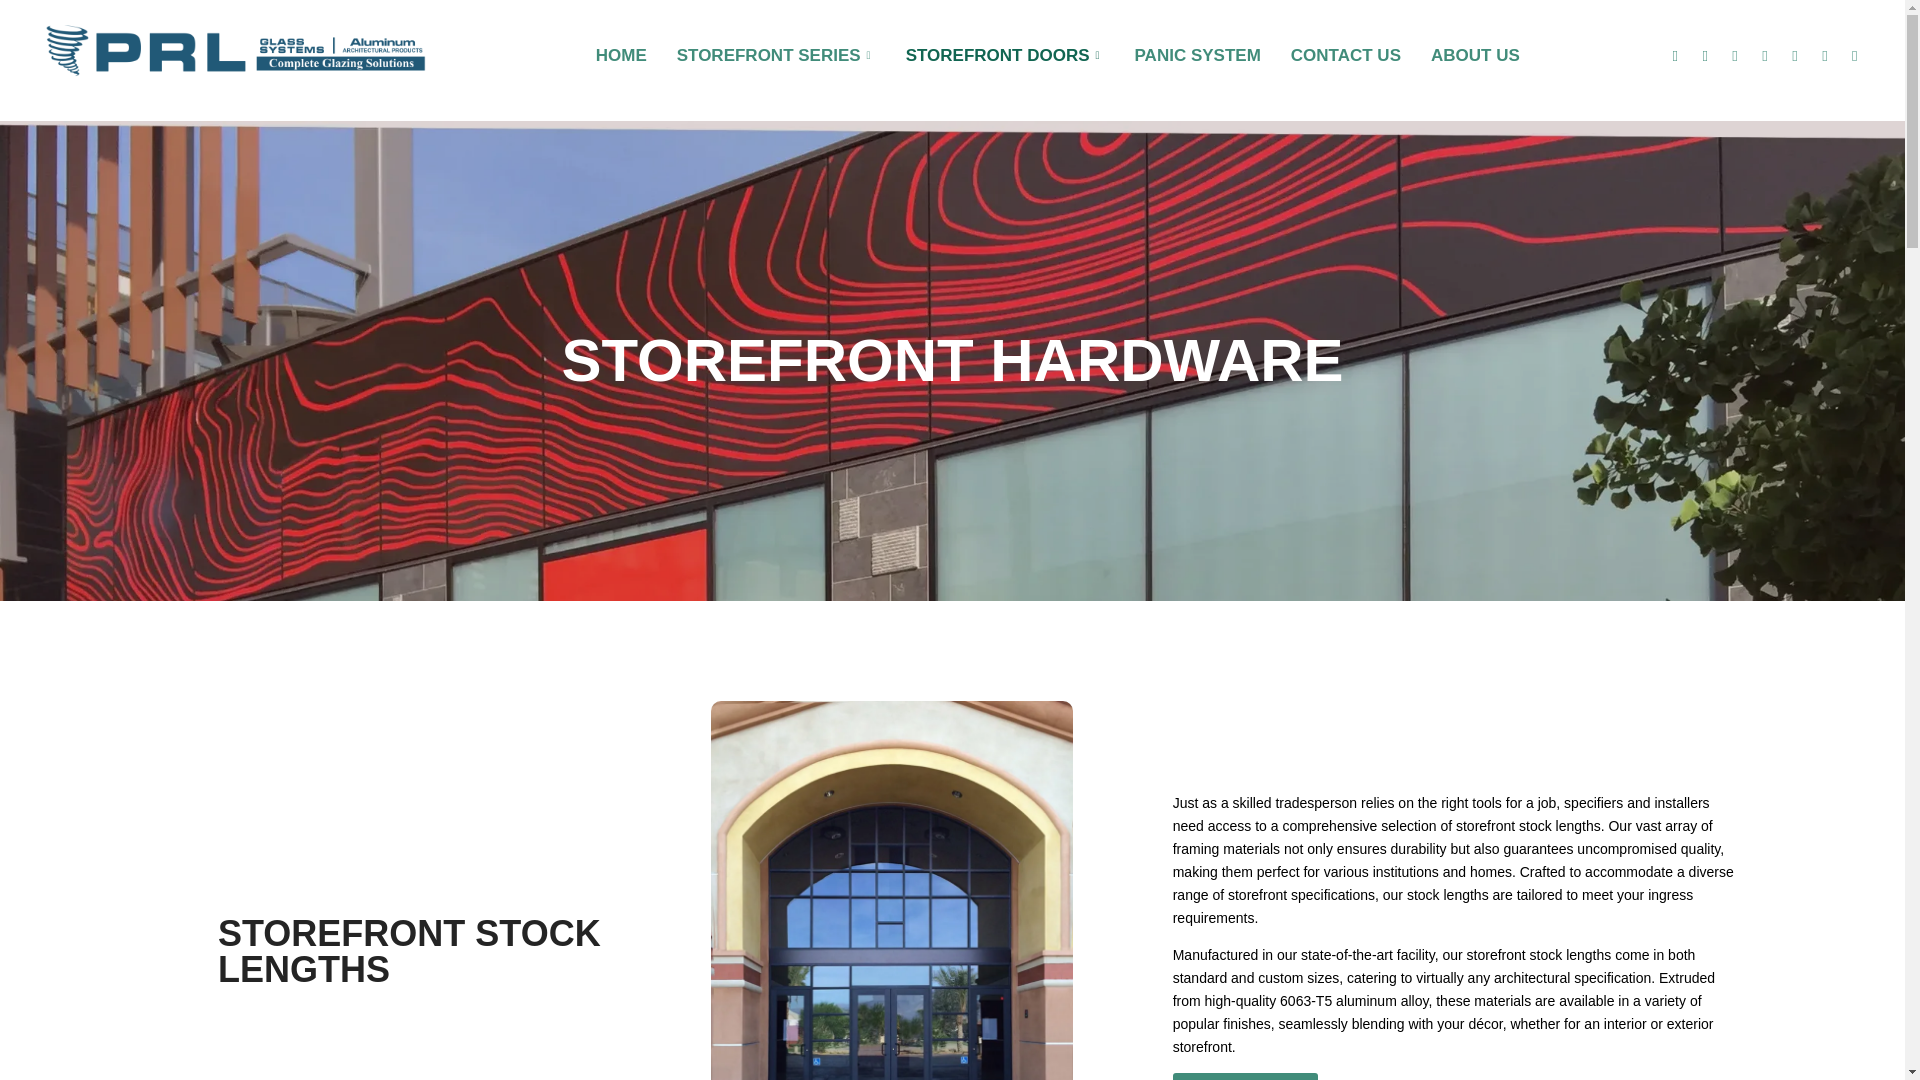 This screenshot has width=1920, height=1080. I want to click on STOREFRONT SERIES, so click(776, 54).